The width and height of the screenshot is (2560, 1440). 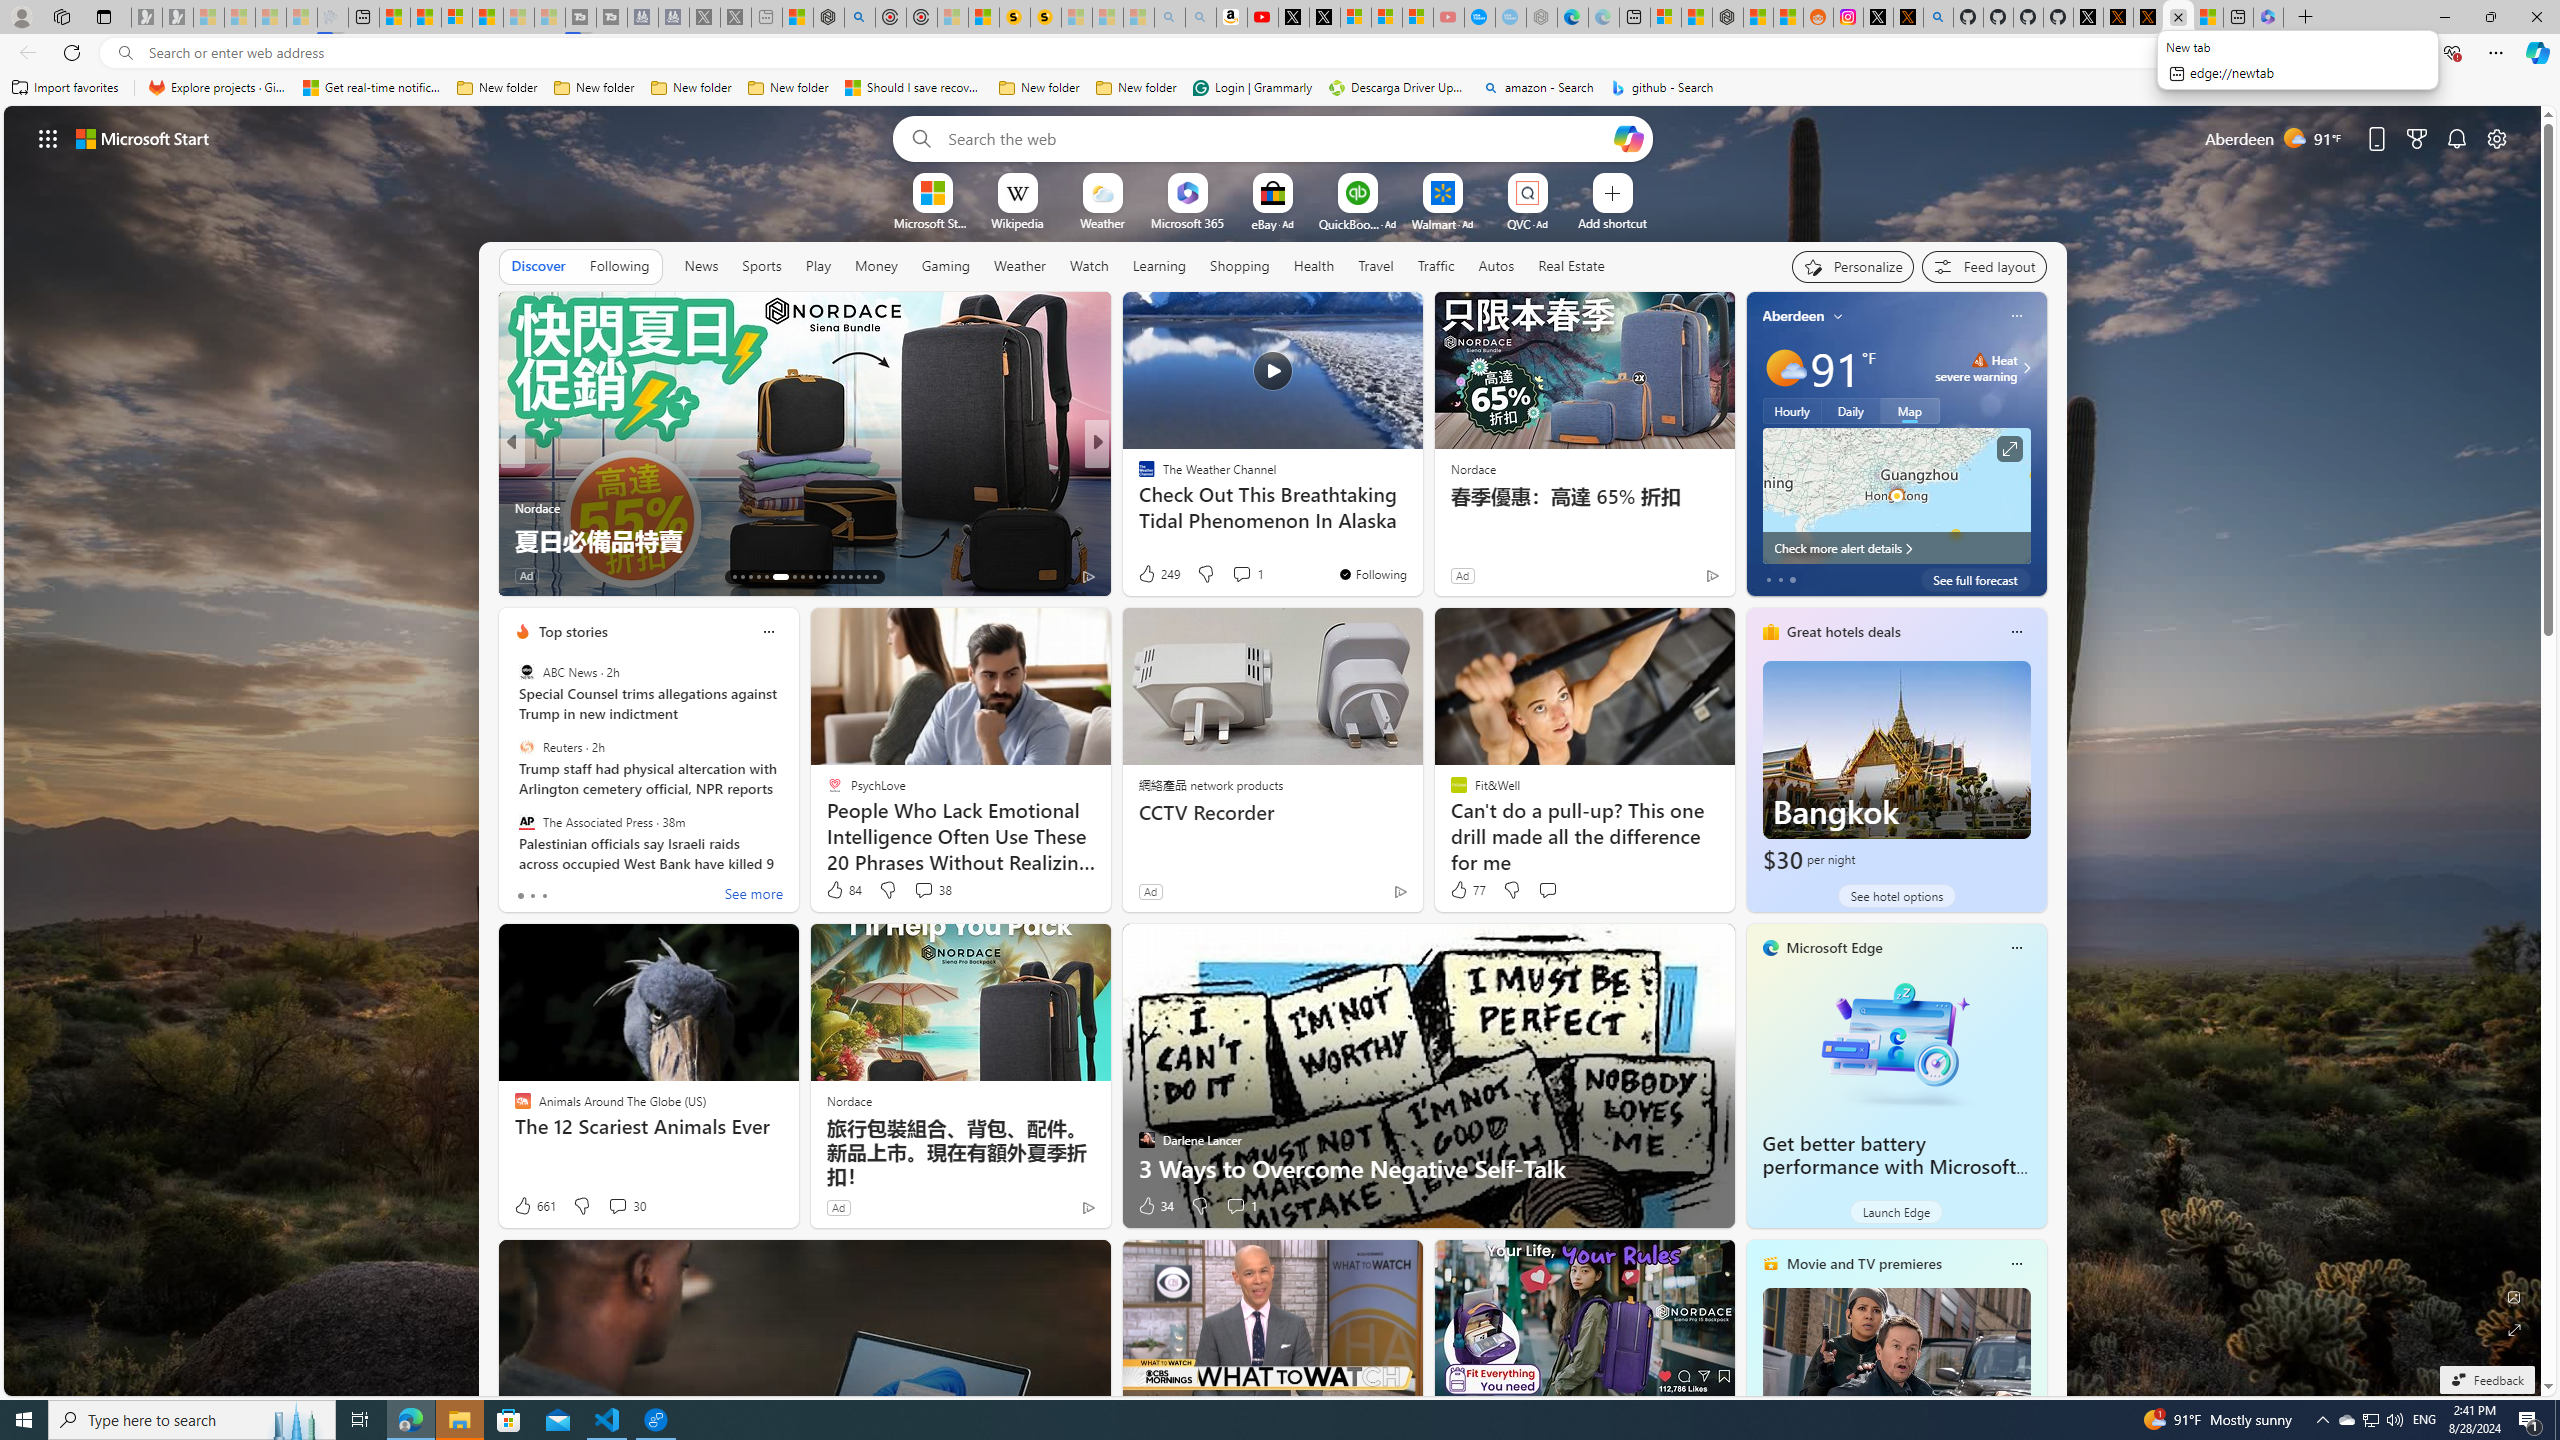 What do you see at coordinates (946, 265) in the screenshot?
I see `Gaming` at bounding box center [946, 265].